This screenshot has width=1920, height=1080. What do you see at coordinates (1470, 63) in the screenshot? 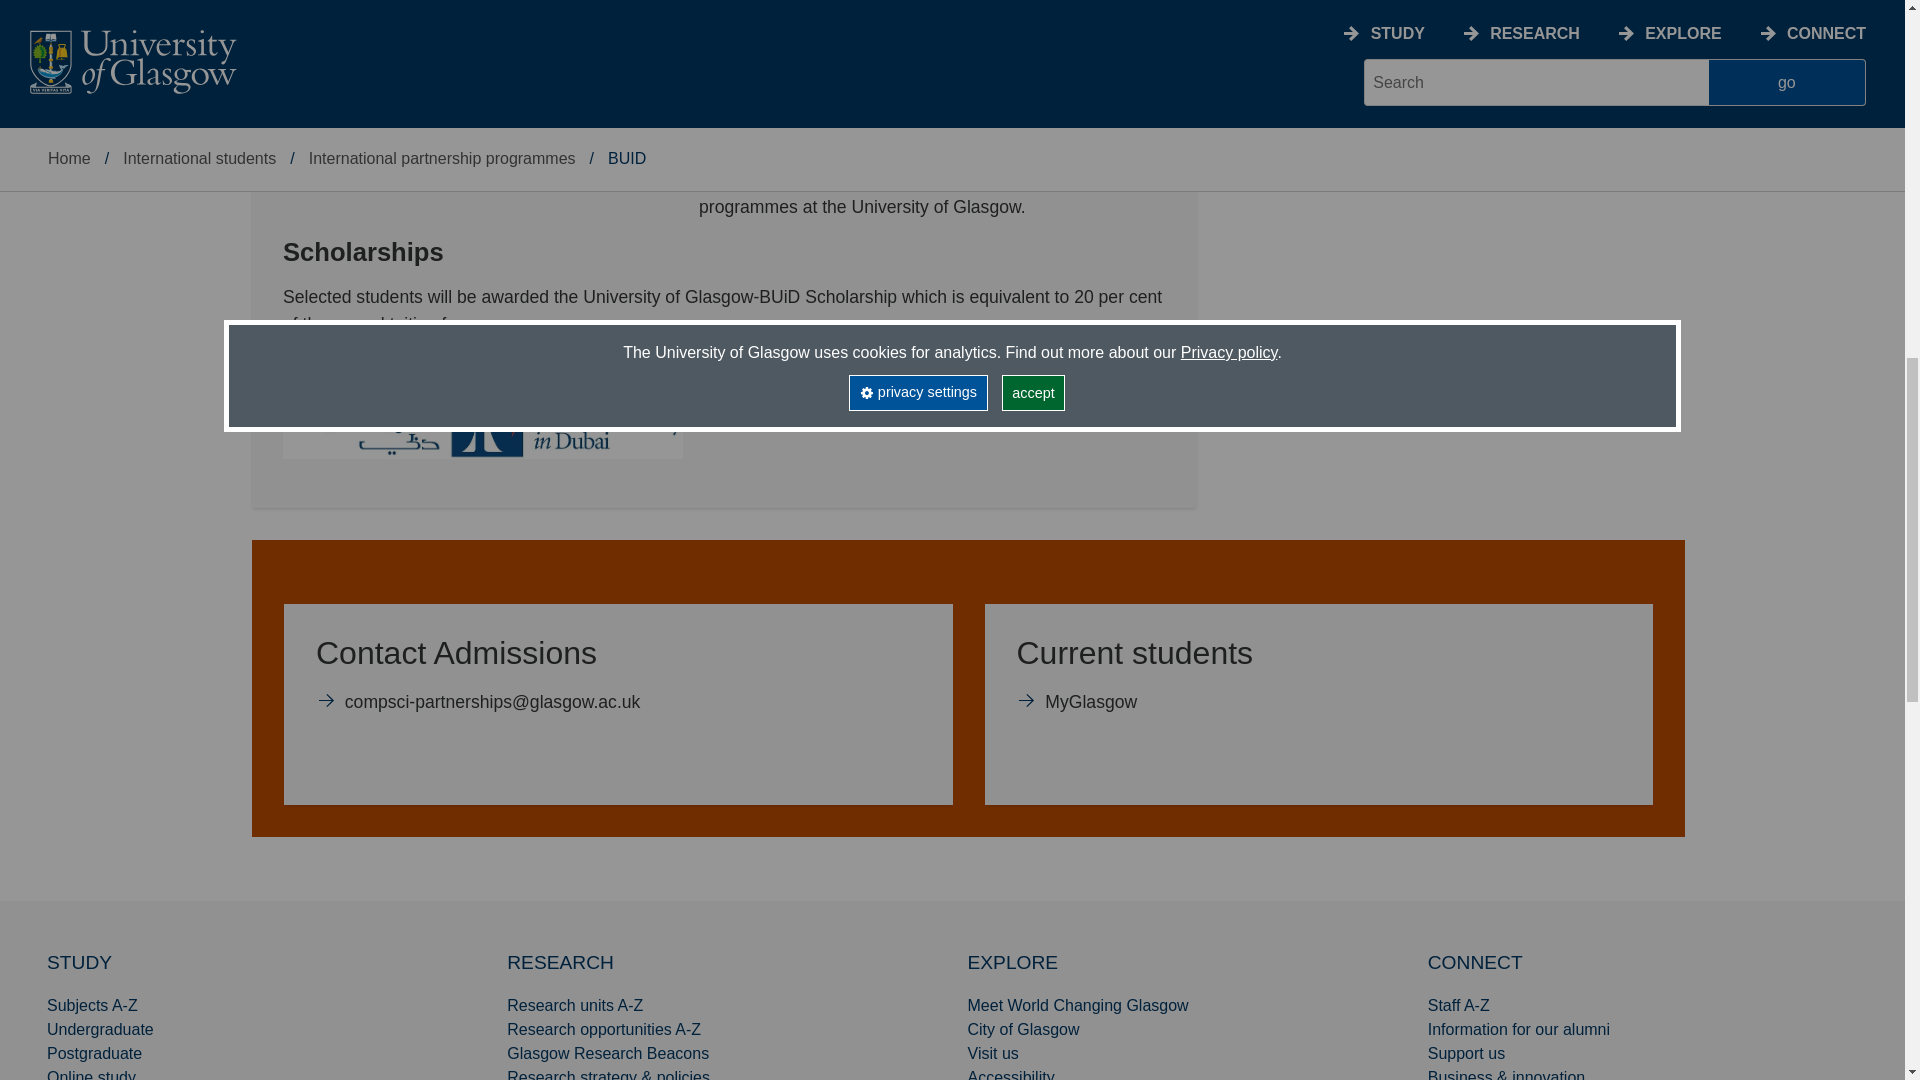
I see `STUDY` at bounding box center [1470, 63].